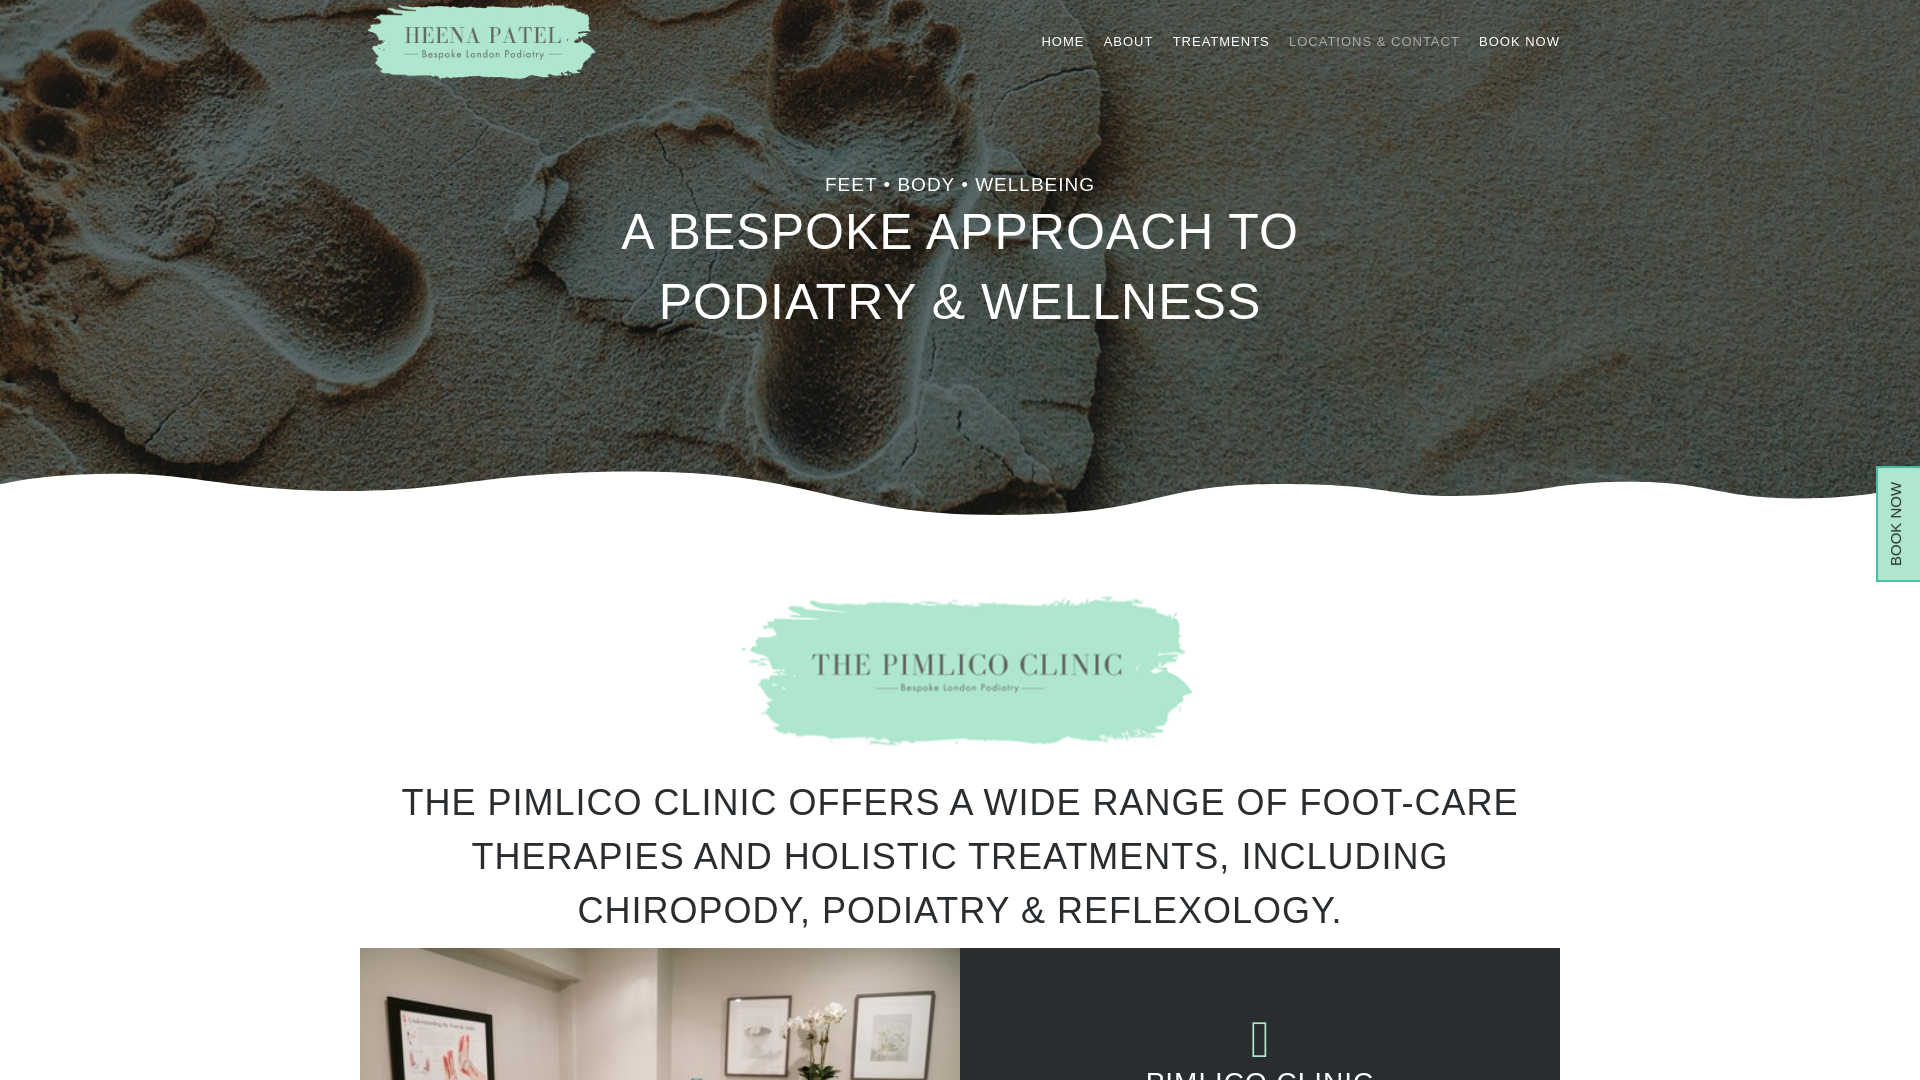  Describe the element at coordinates (1128, 59) in the screenshot. I see `ABOUT` at that location.